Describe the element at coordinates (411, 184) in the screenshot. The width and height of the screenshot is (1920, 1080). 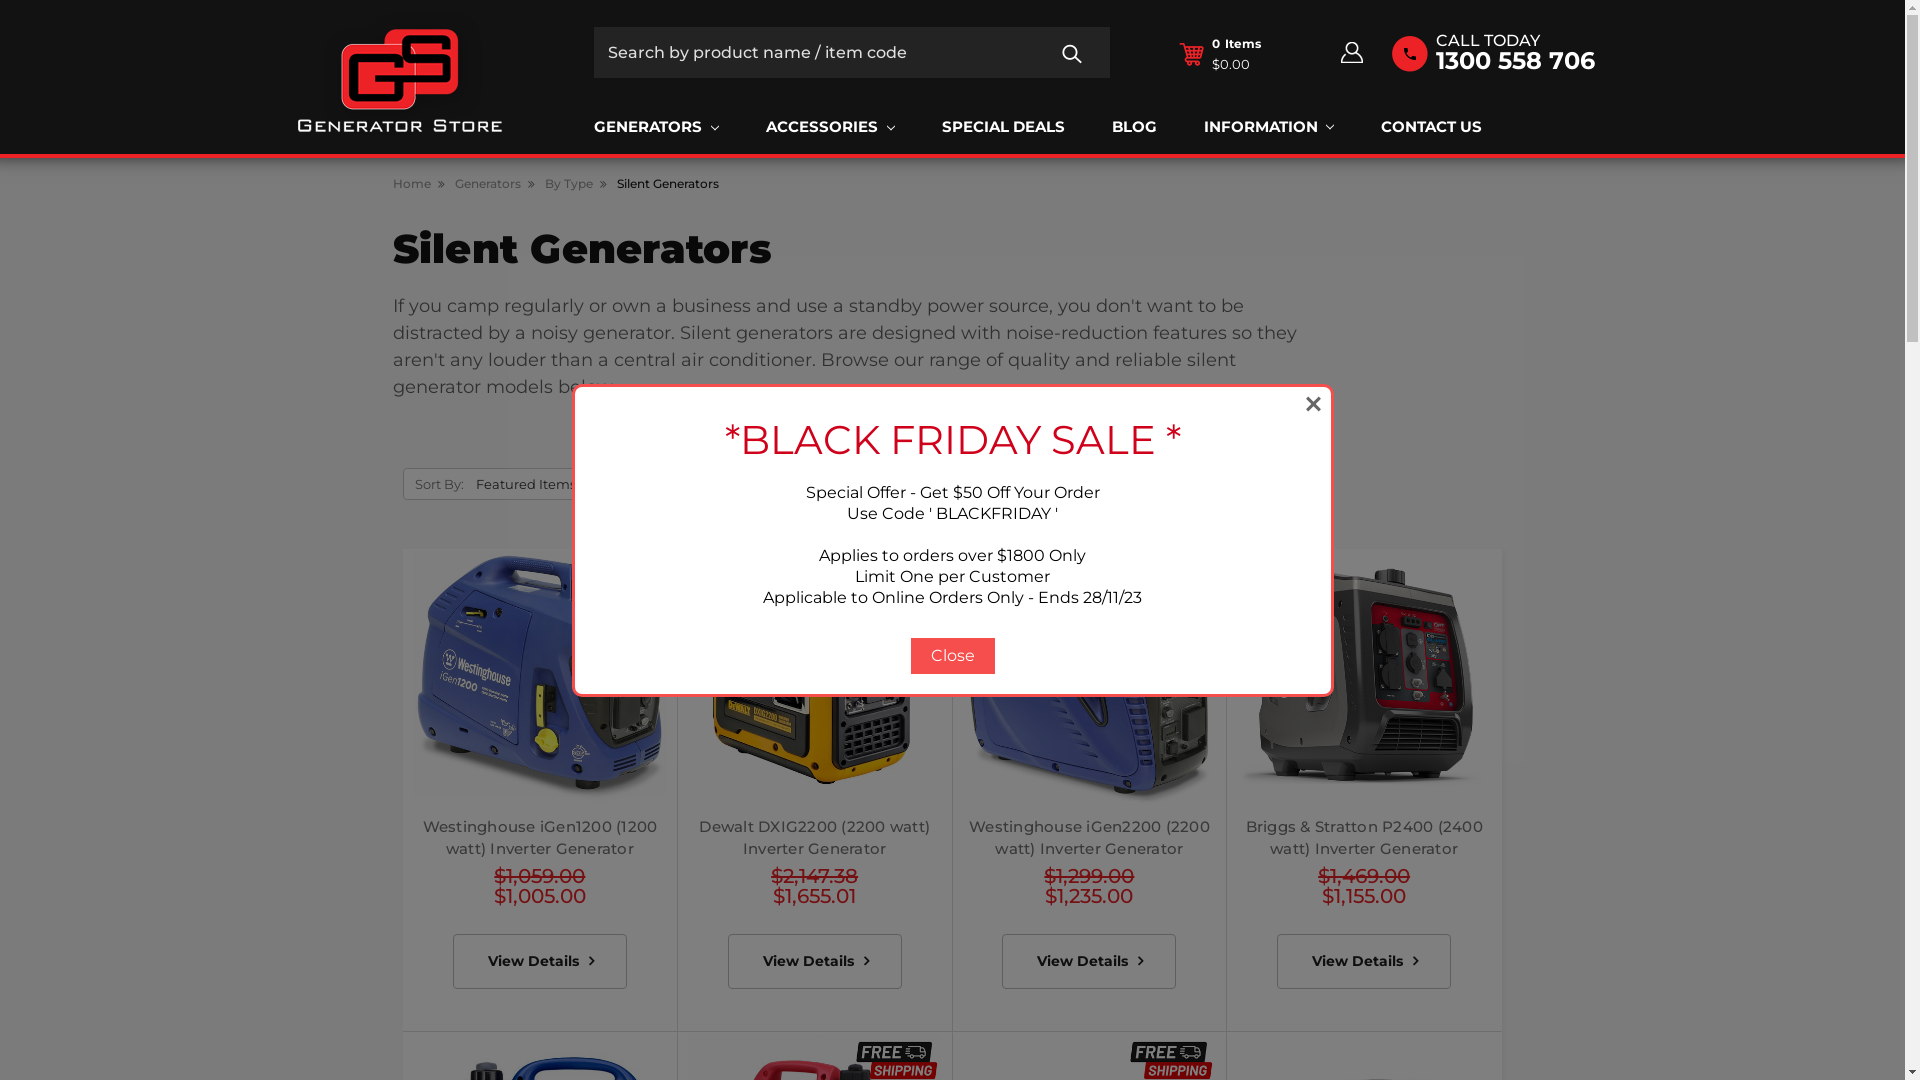
I see `Home` at that location.